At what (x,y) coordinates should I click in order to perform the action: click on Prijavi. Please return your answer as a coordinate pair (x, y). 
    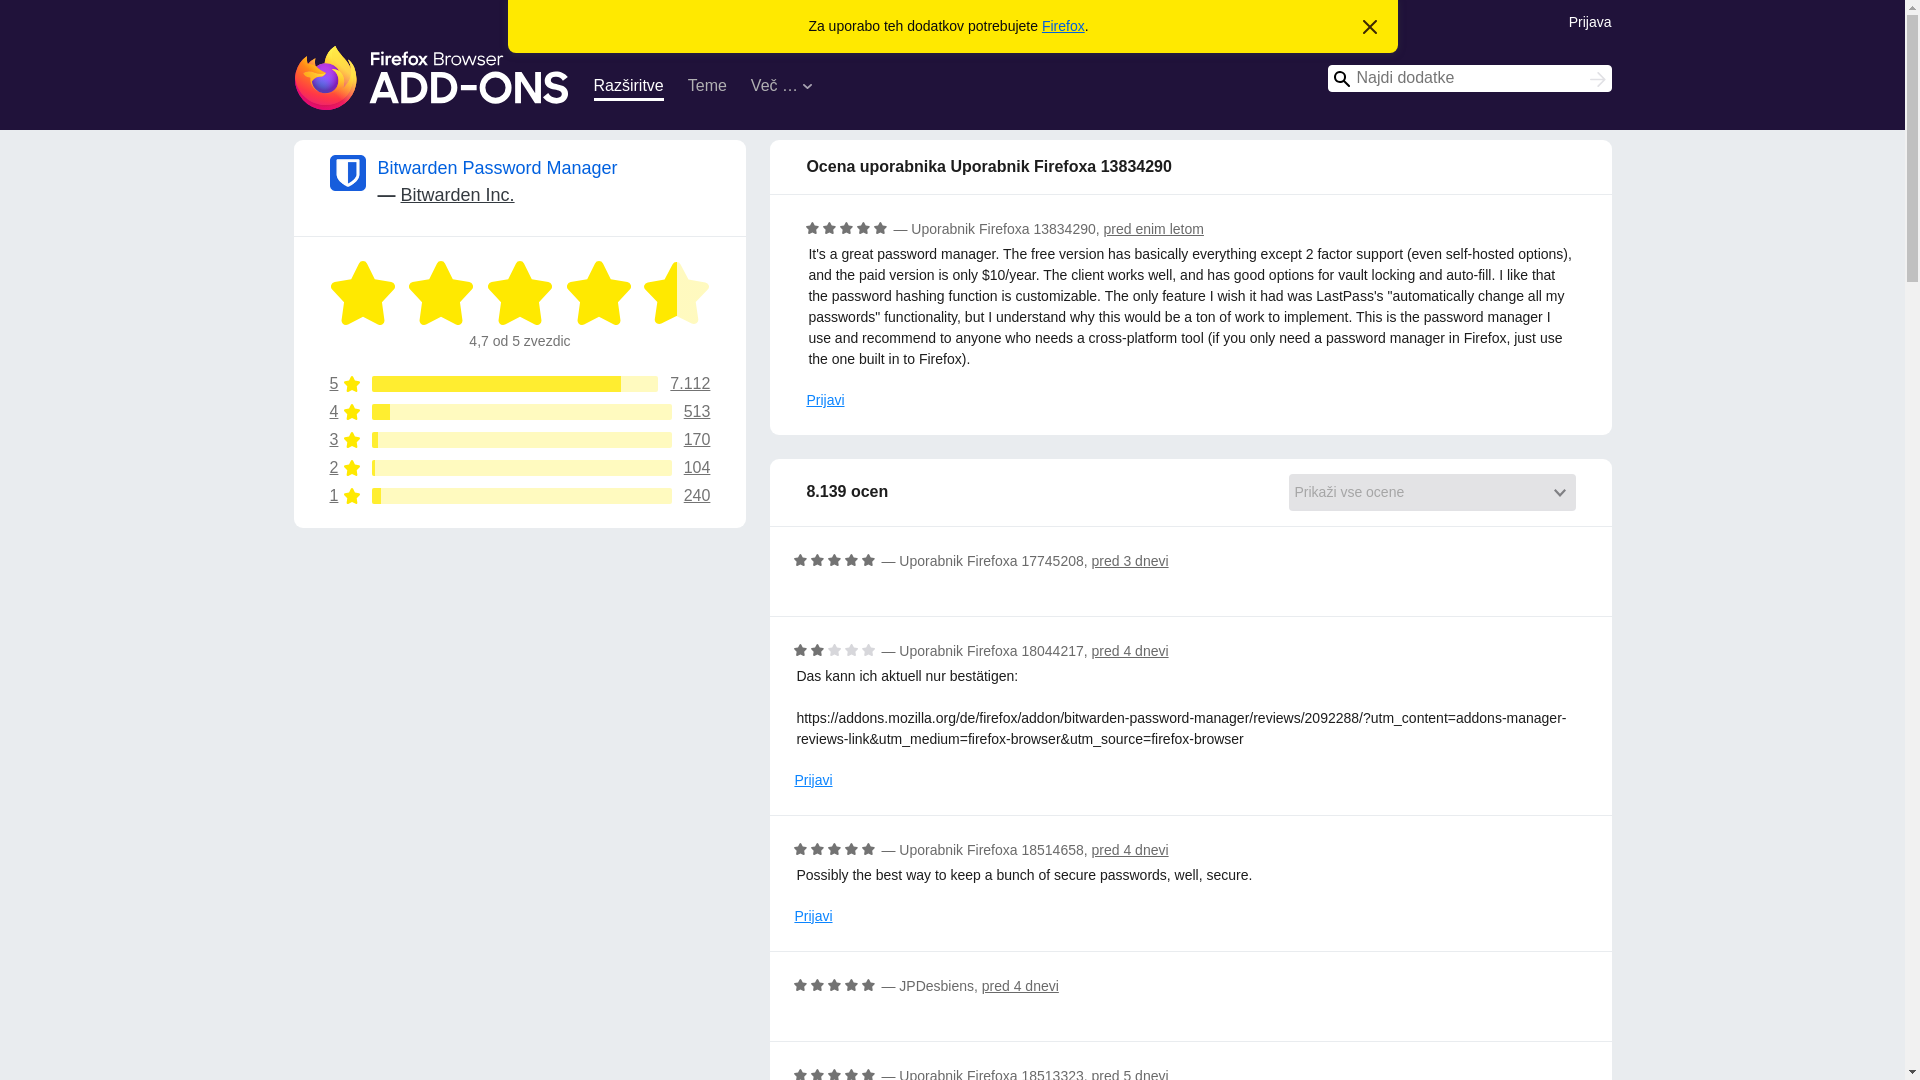
    Looking at the image, I should click on (520, 293).